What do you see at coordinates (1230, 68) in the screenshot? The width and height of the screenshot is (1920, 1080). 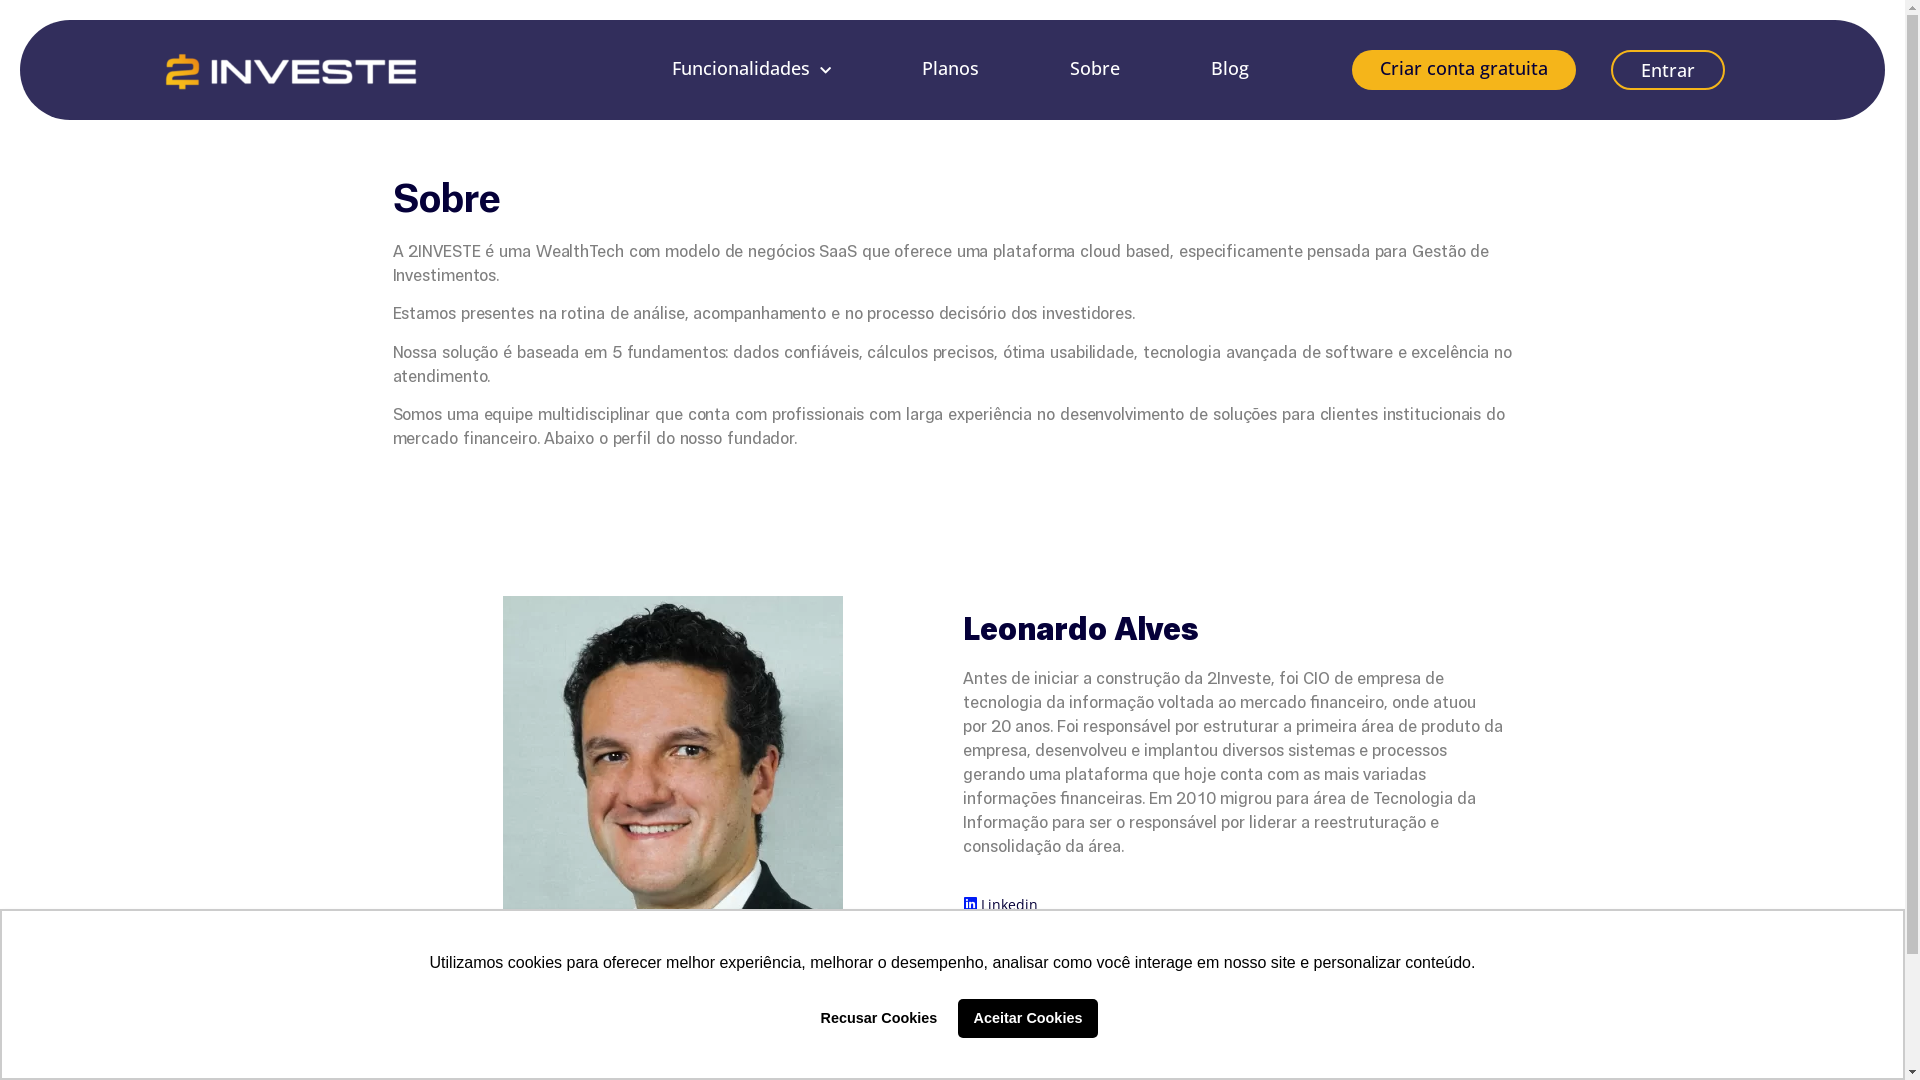 I see `Blog` at bounding box center [1230, 68].